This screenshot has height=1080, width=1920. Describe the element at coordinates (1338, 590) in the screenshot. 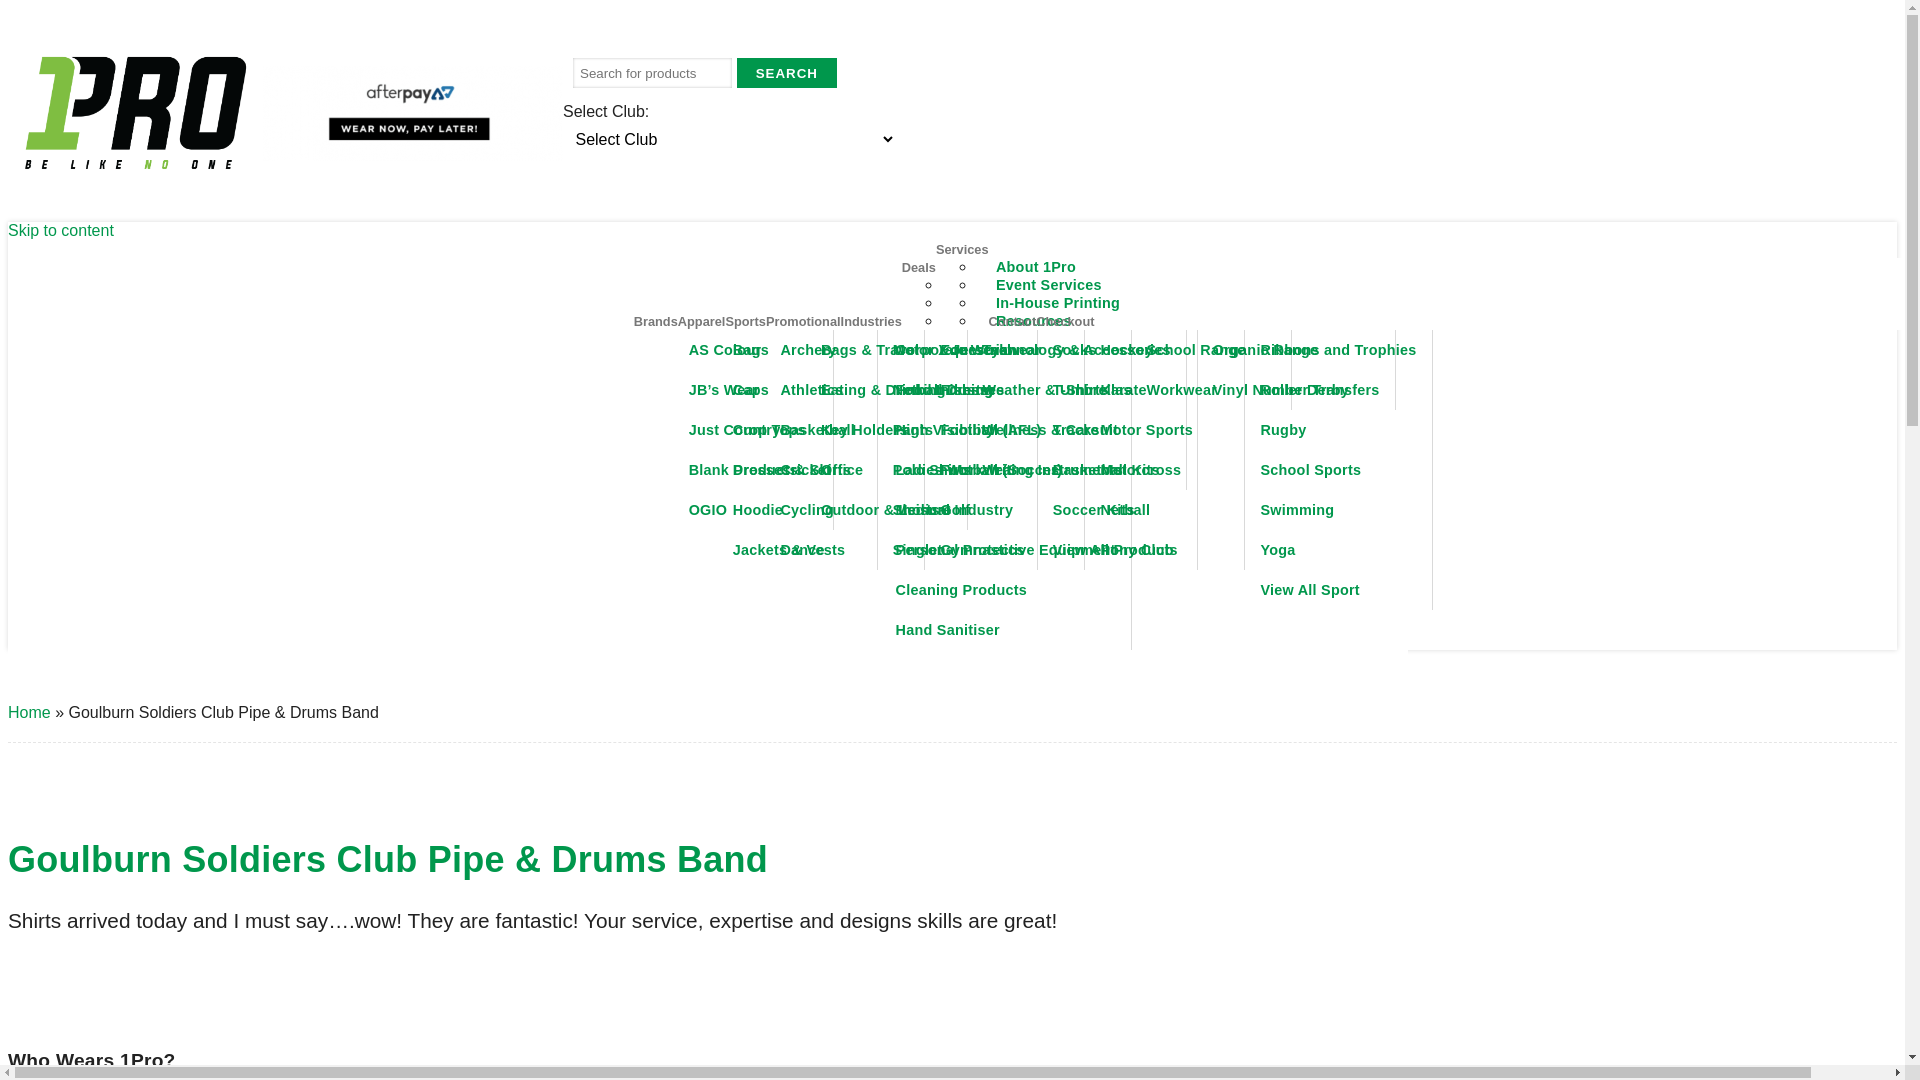

I see `View All Sport` at that location.